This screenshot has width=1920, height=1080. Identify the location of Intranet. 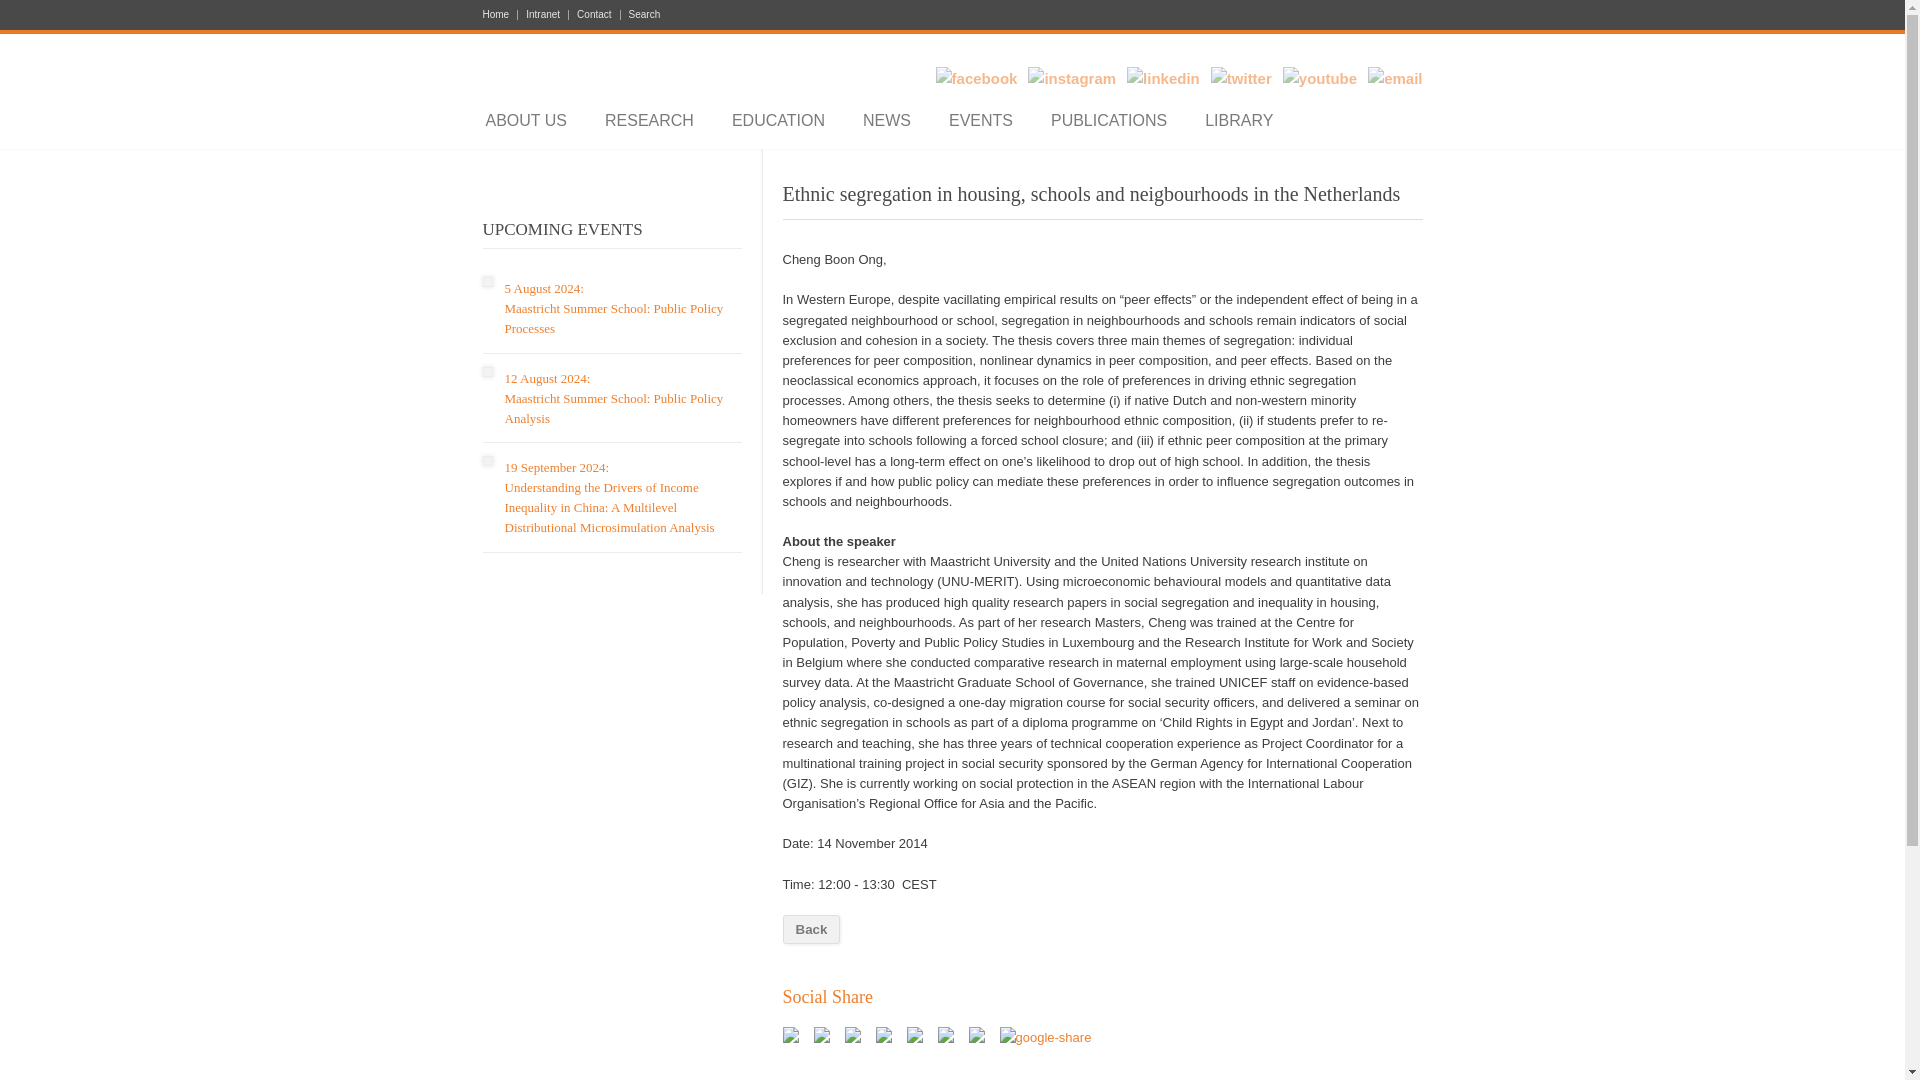
(543, 14).